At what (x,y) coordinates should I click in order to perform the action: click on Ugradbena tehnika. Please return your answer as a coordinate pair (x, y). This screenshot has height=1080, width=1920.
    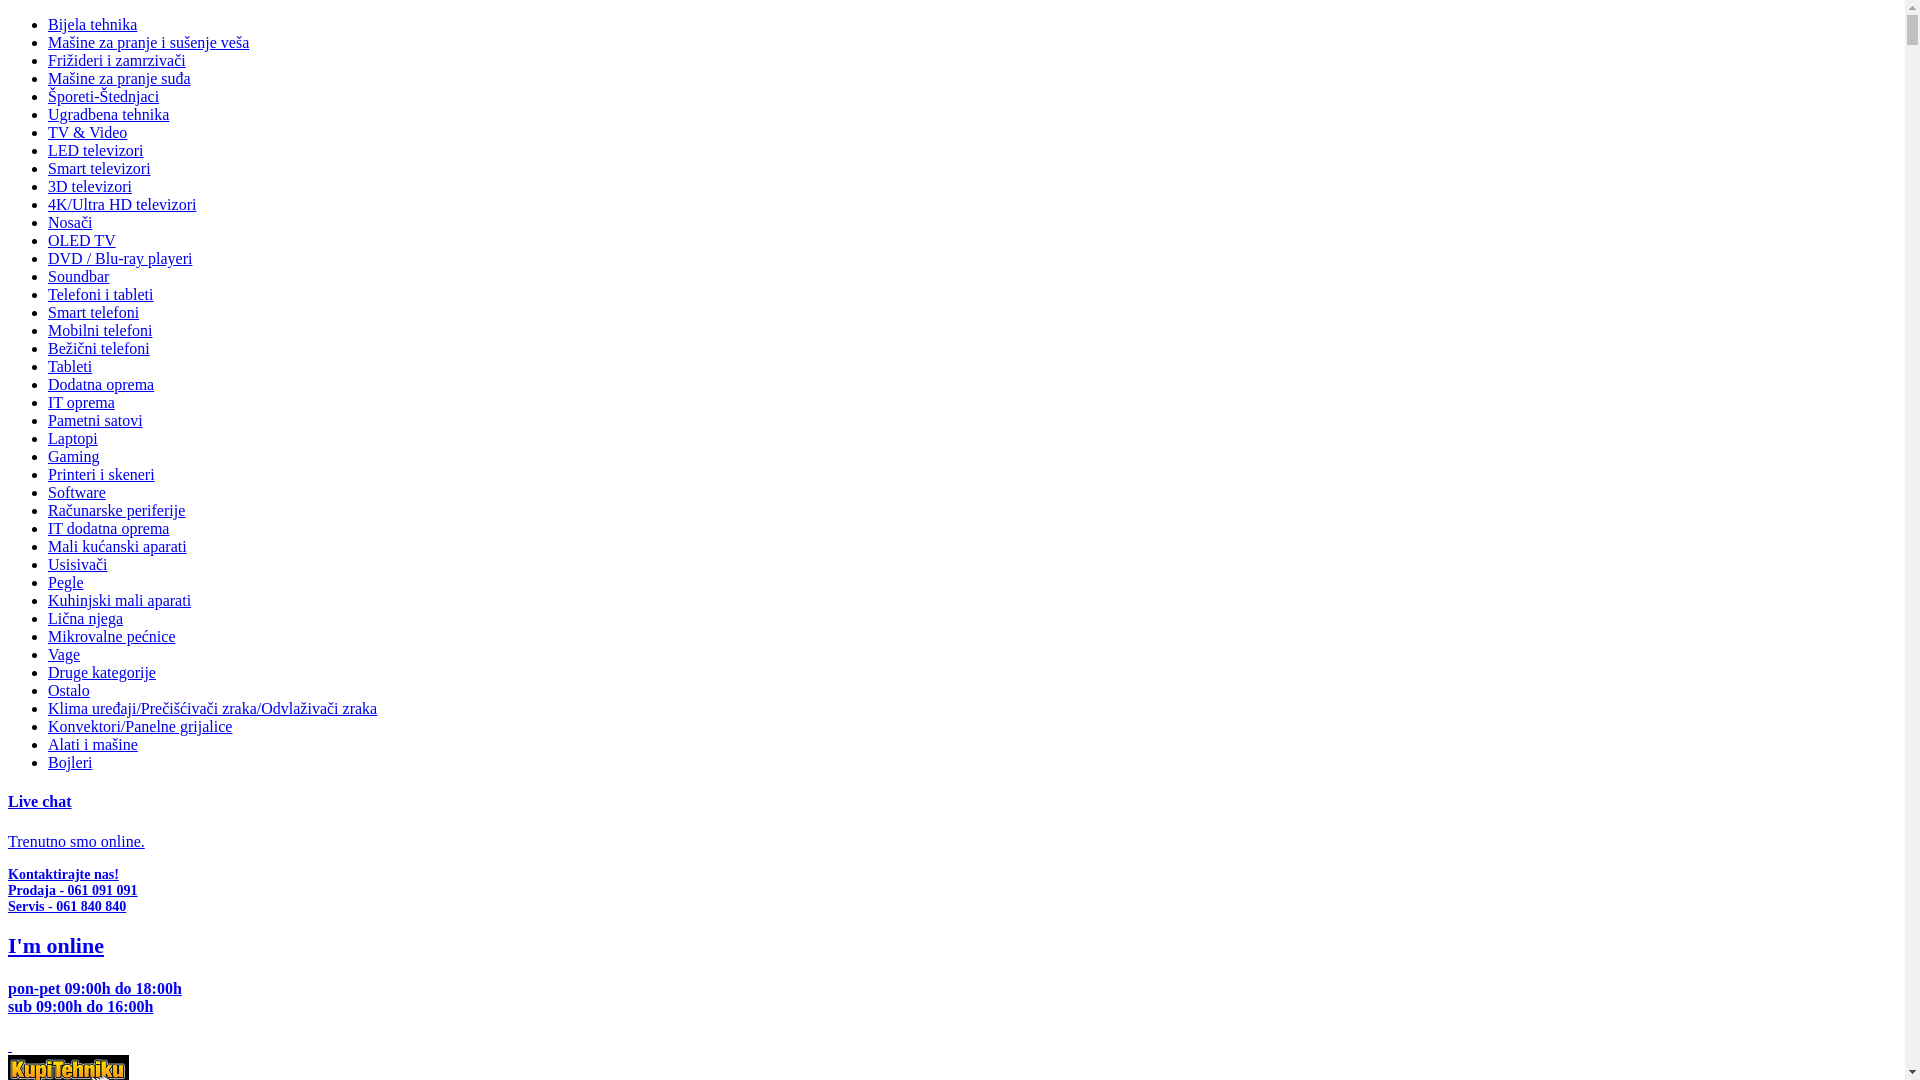
    Looking at the image, I should click on (108, 114).